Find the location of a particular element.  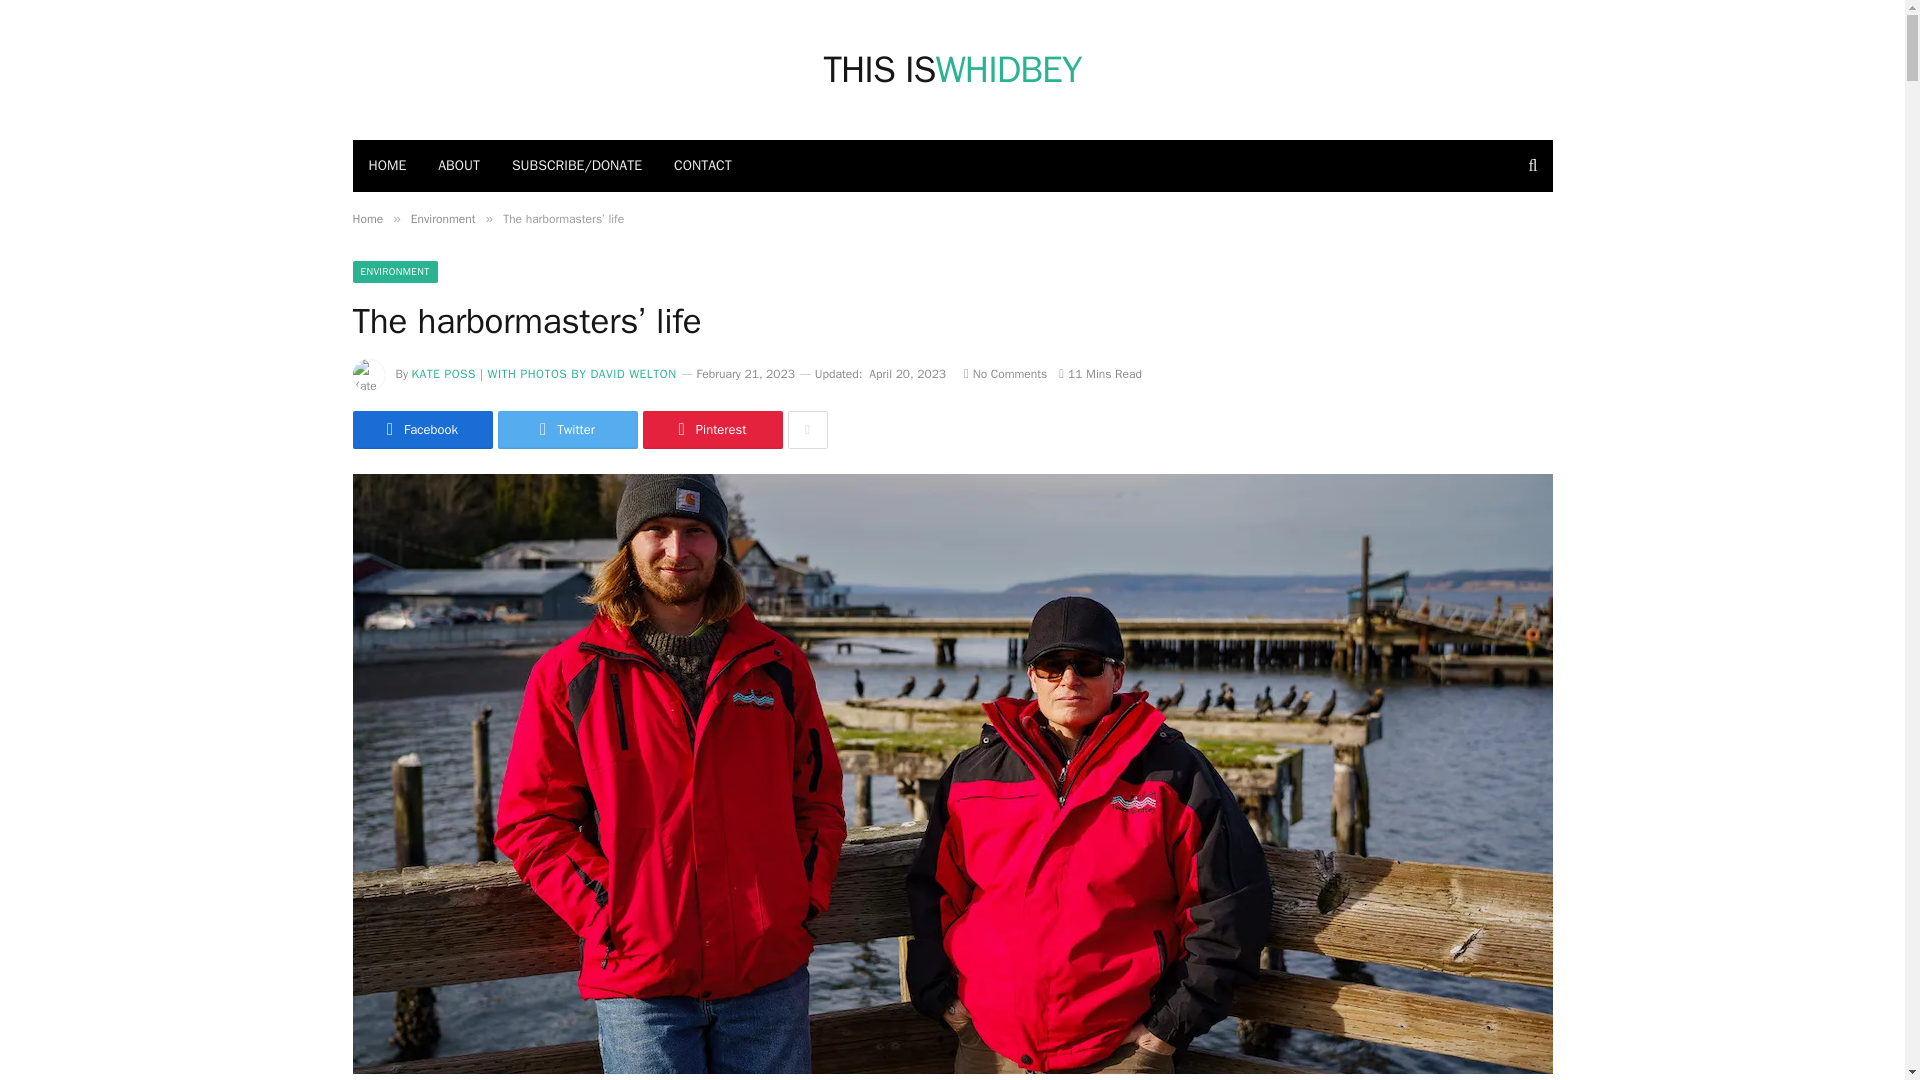

Home is located at coordinates (443, 218).